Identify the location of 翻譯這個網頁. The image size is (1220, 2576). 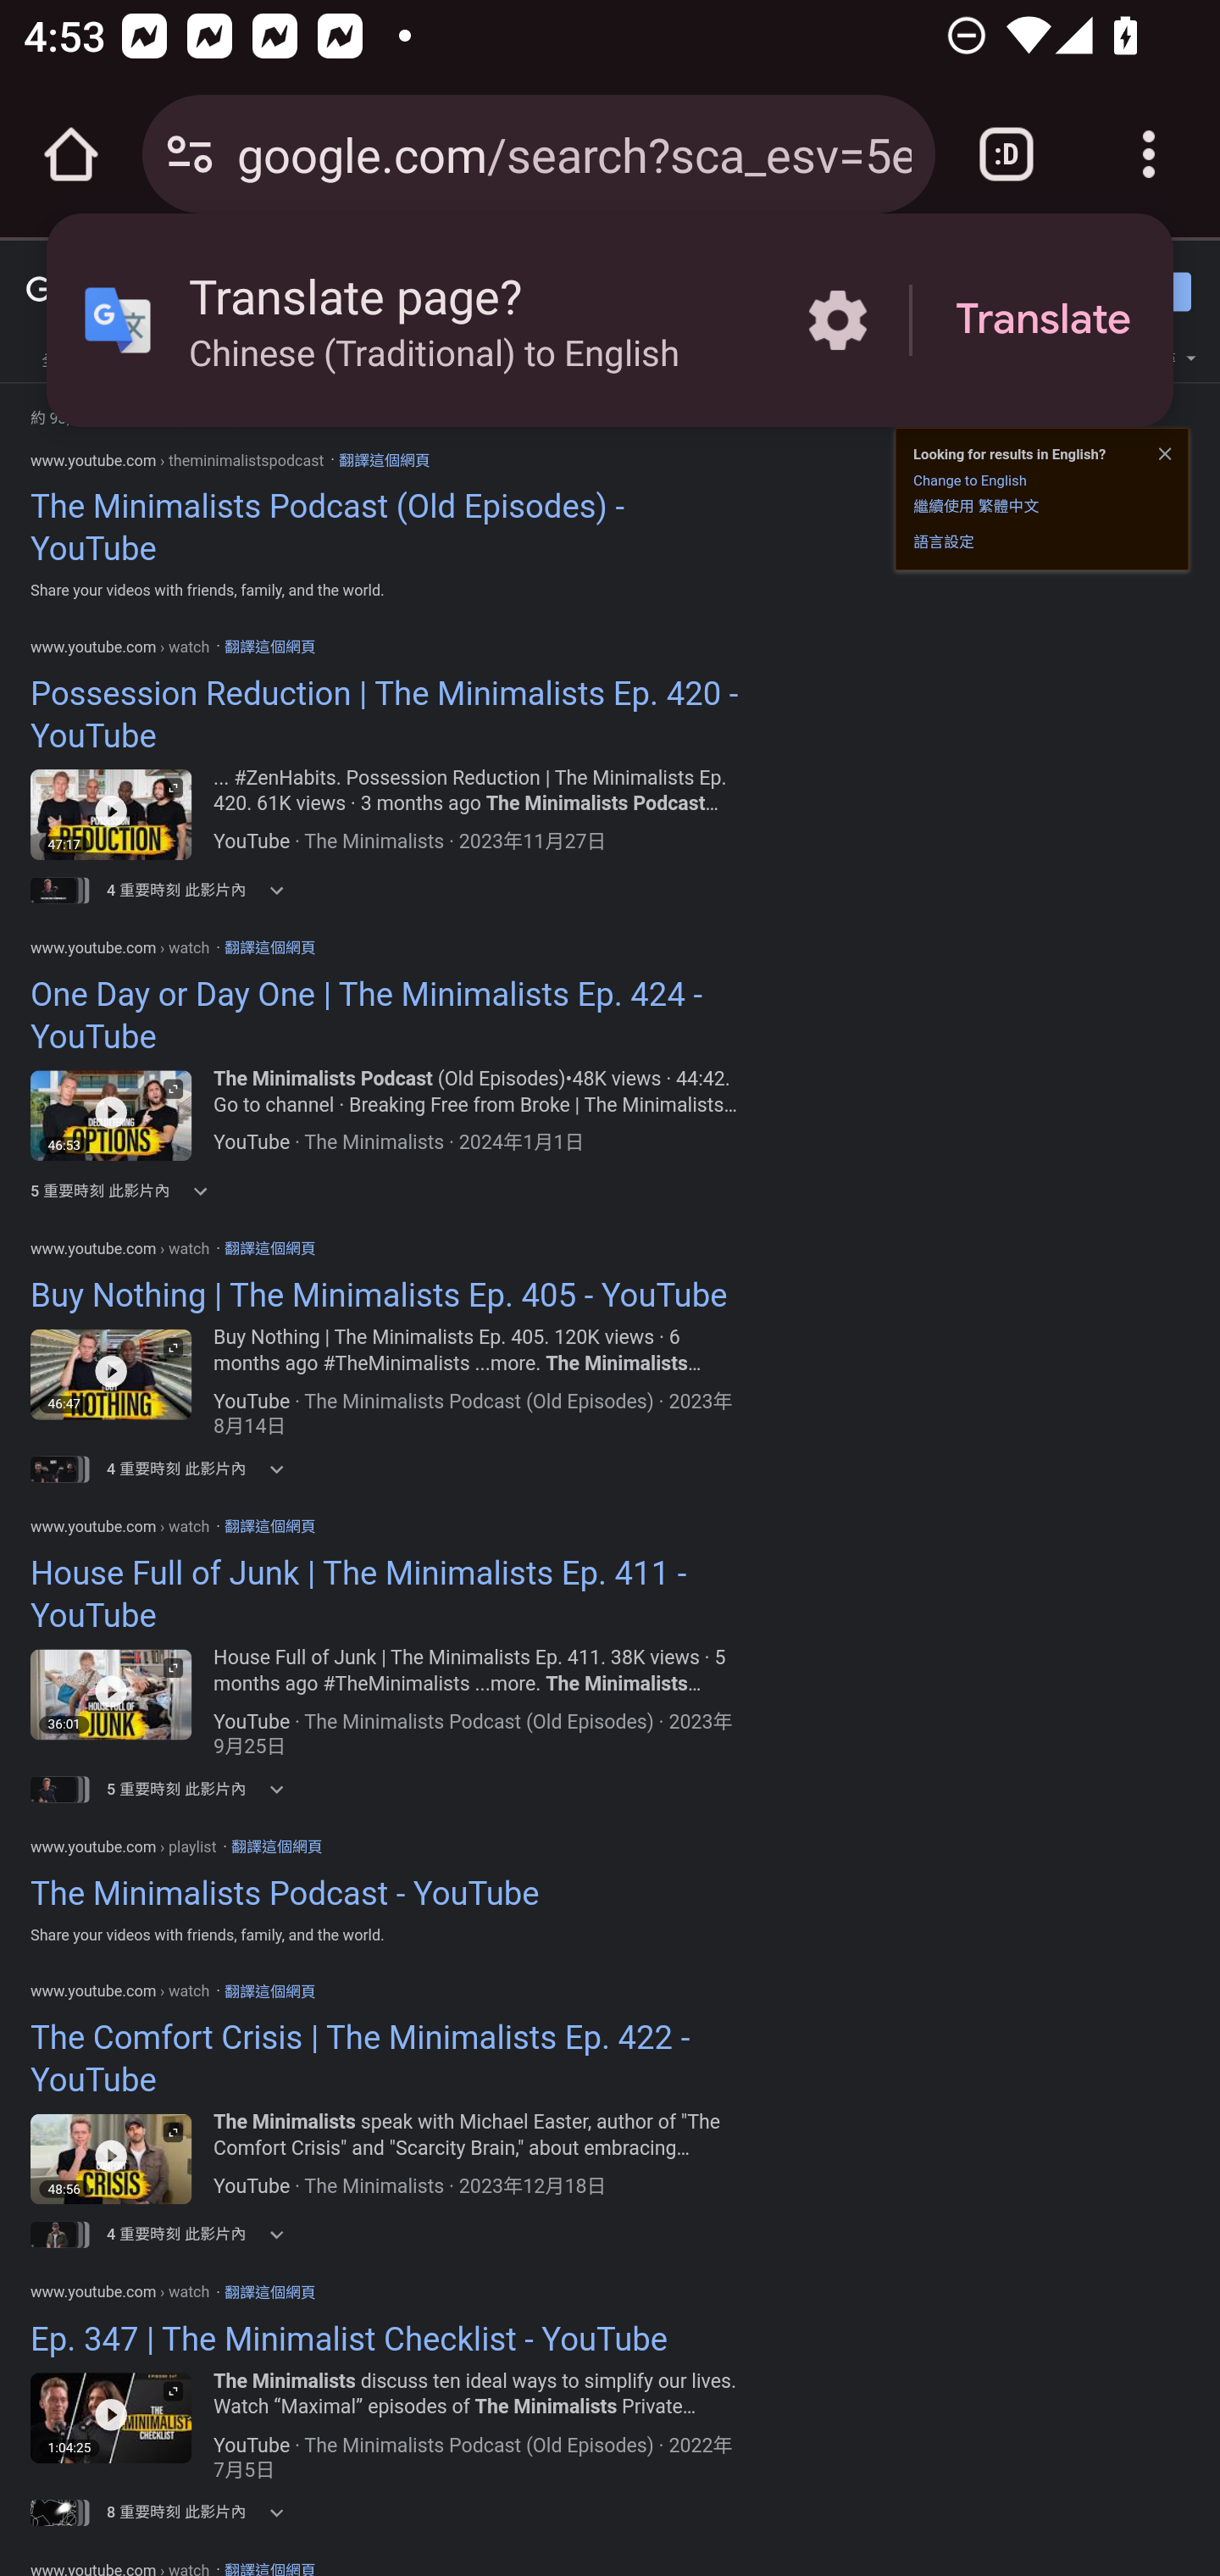
(269, 1247).